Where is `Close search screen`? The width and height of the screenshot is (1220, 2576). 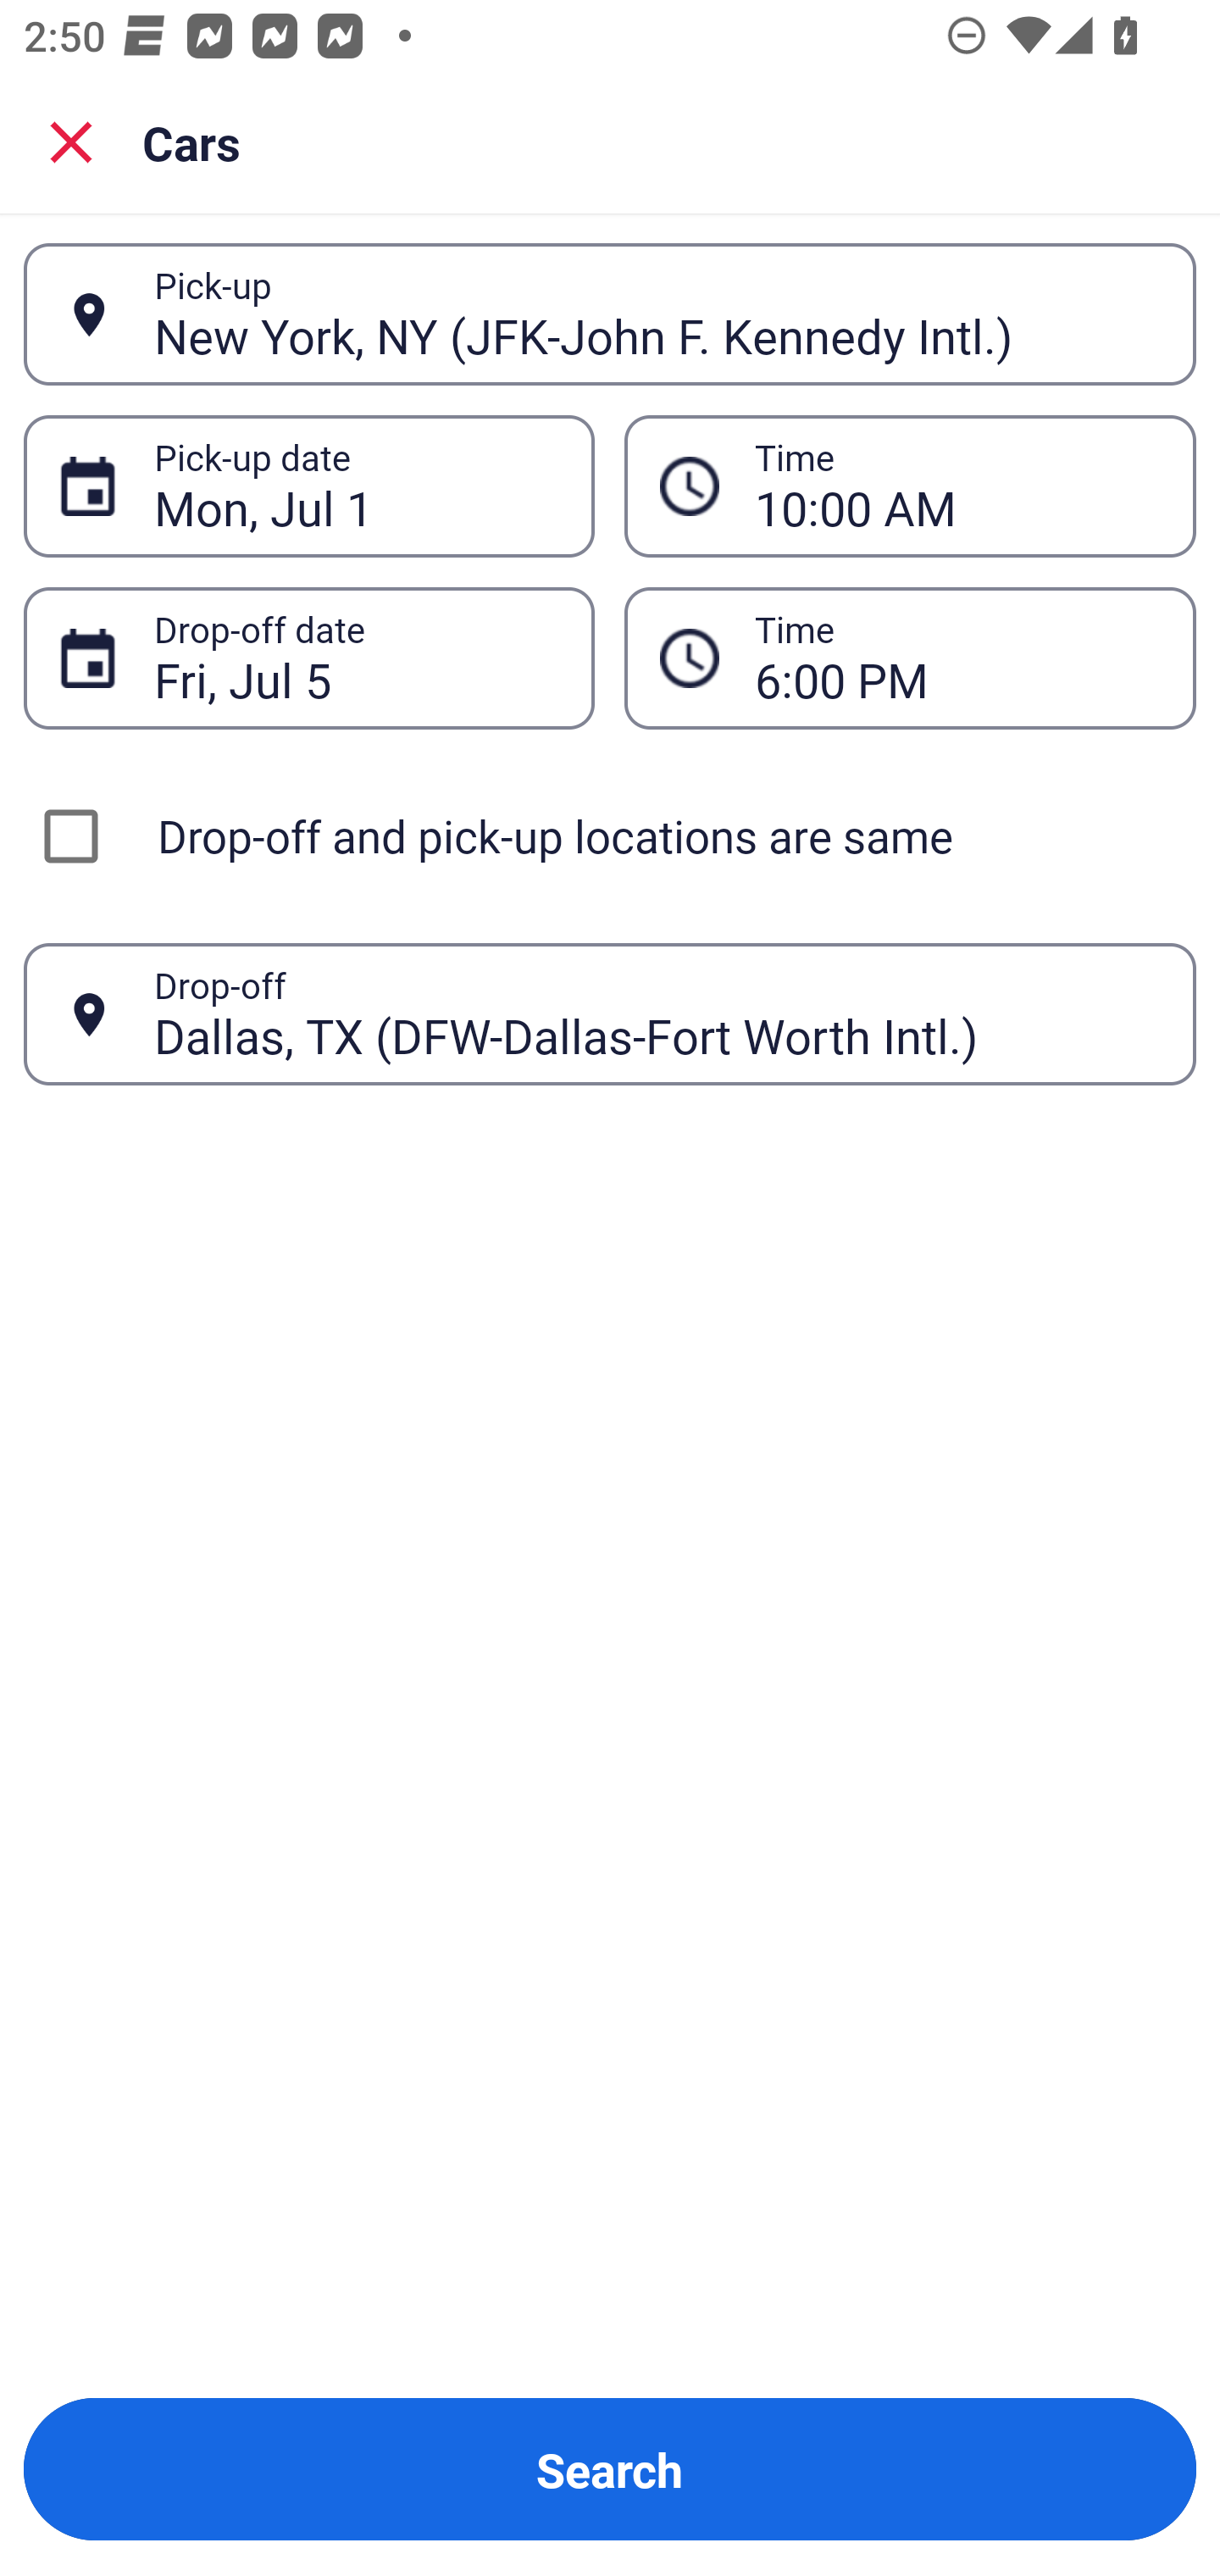
Close search screen is located at coordinates (71, 141).